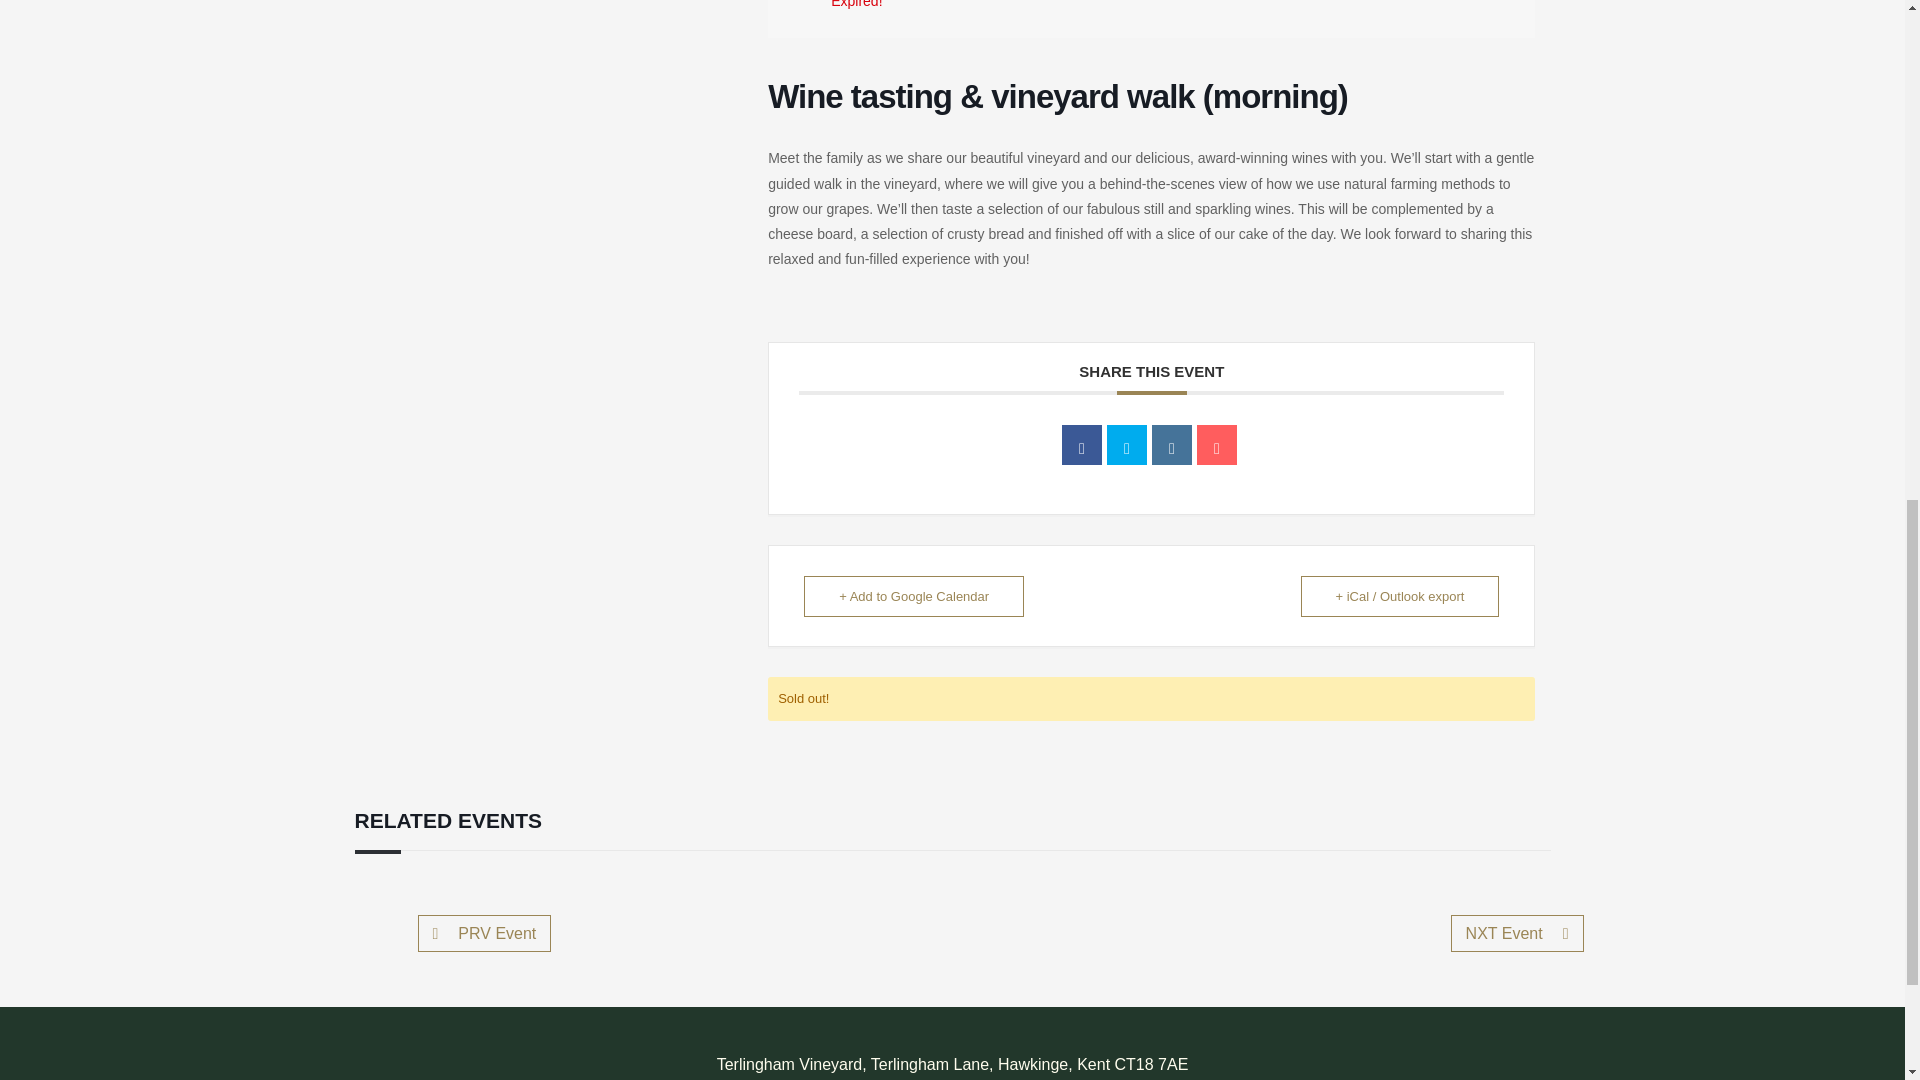 The height and width of the screenshot is (1080, 1920). What do you see at coordinates (1082, 445) in the screenshot?
I see `Share on Facebook` at bounding box center [1082, 445].